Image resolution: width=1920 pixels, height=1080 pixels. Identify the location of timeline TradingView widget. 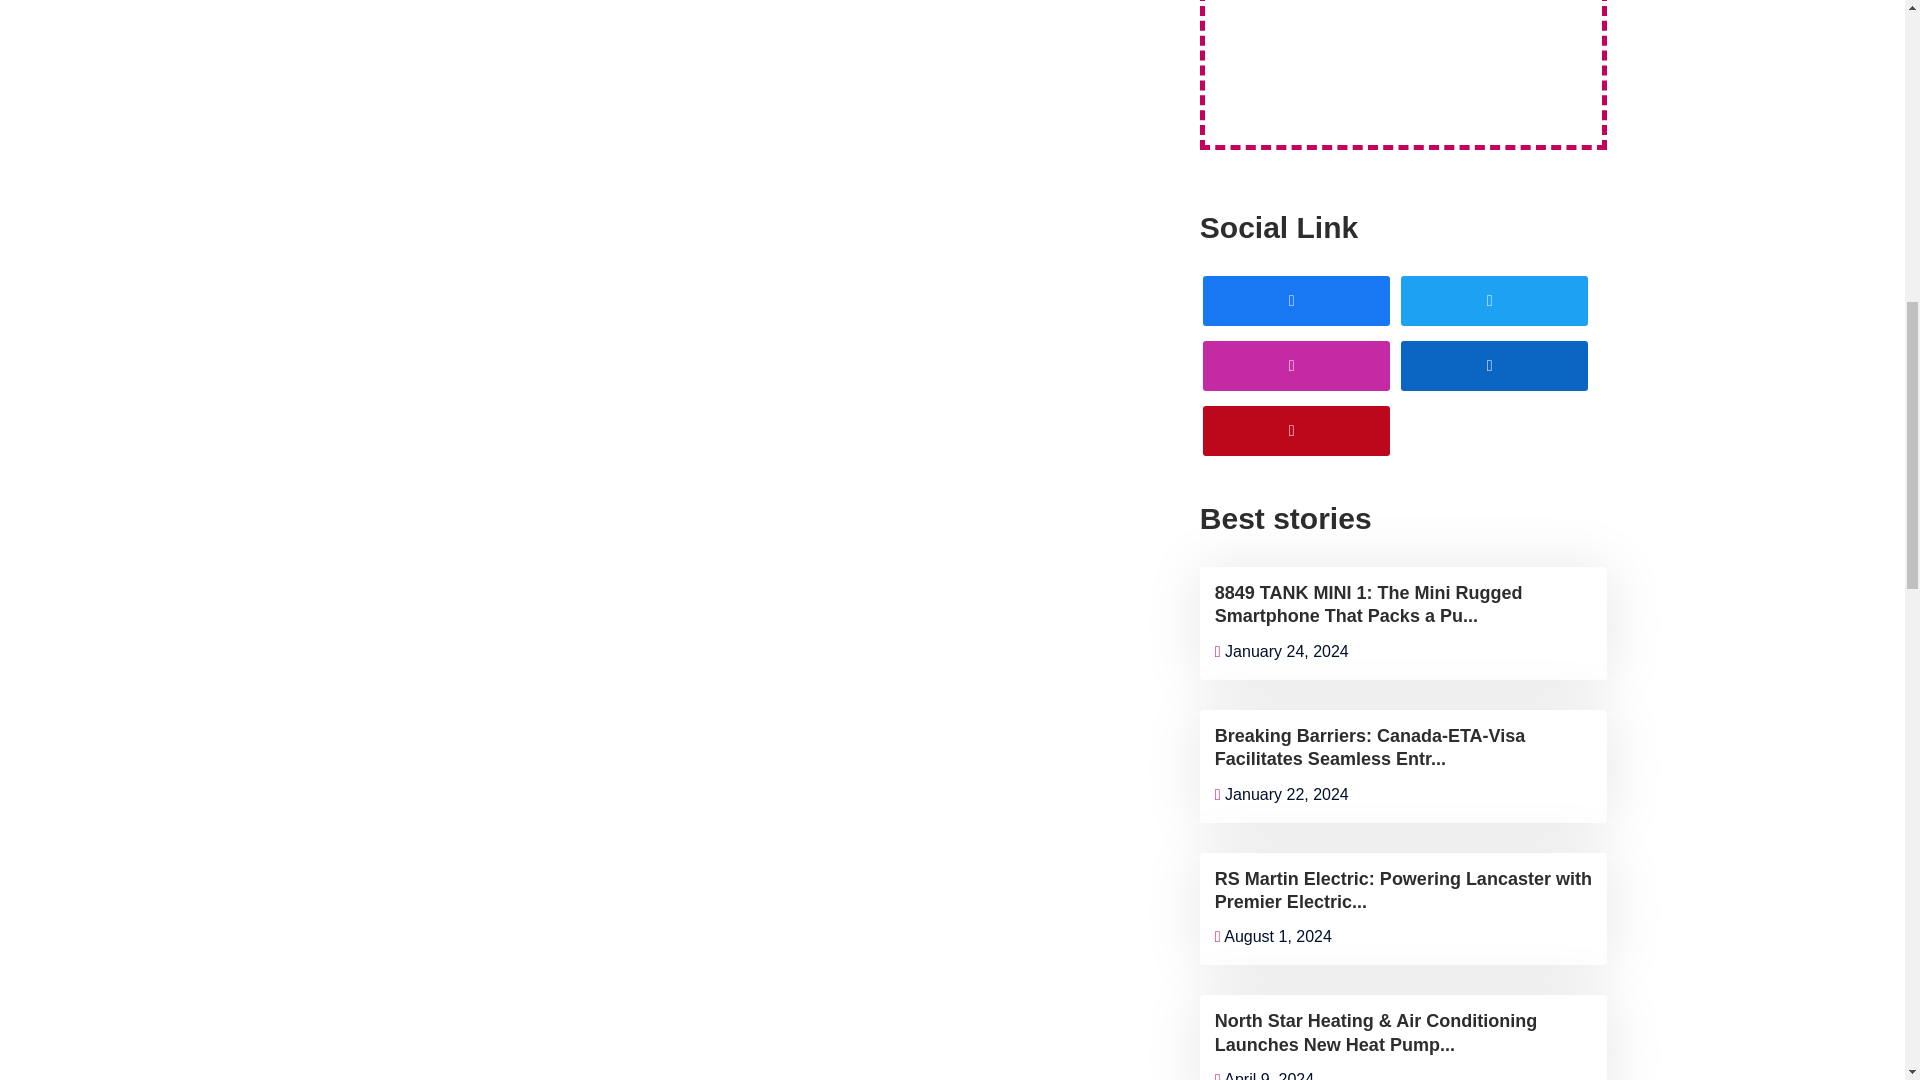
(1403, 57).